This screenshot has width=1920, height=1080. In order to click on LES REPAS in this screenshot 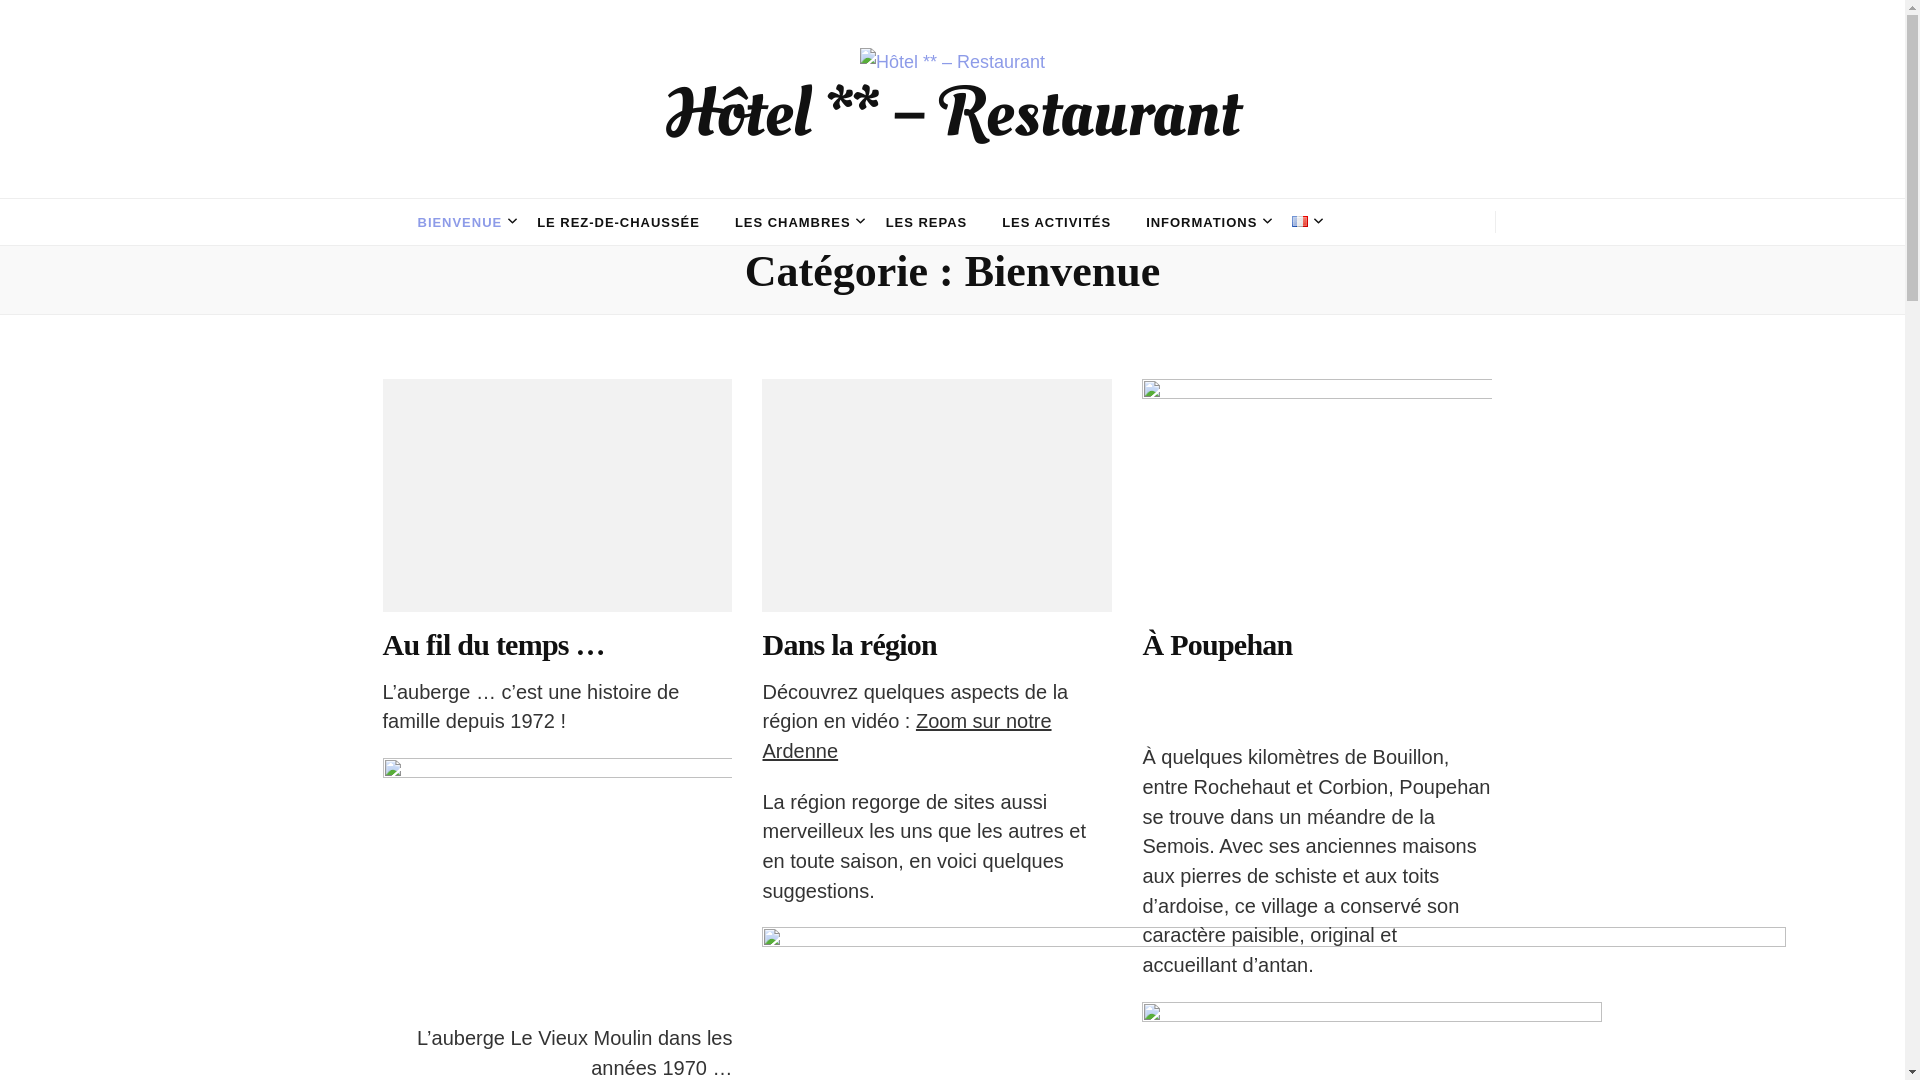, I will do `click(927, 223)`.